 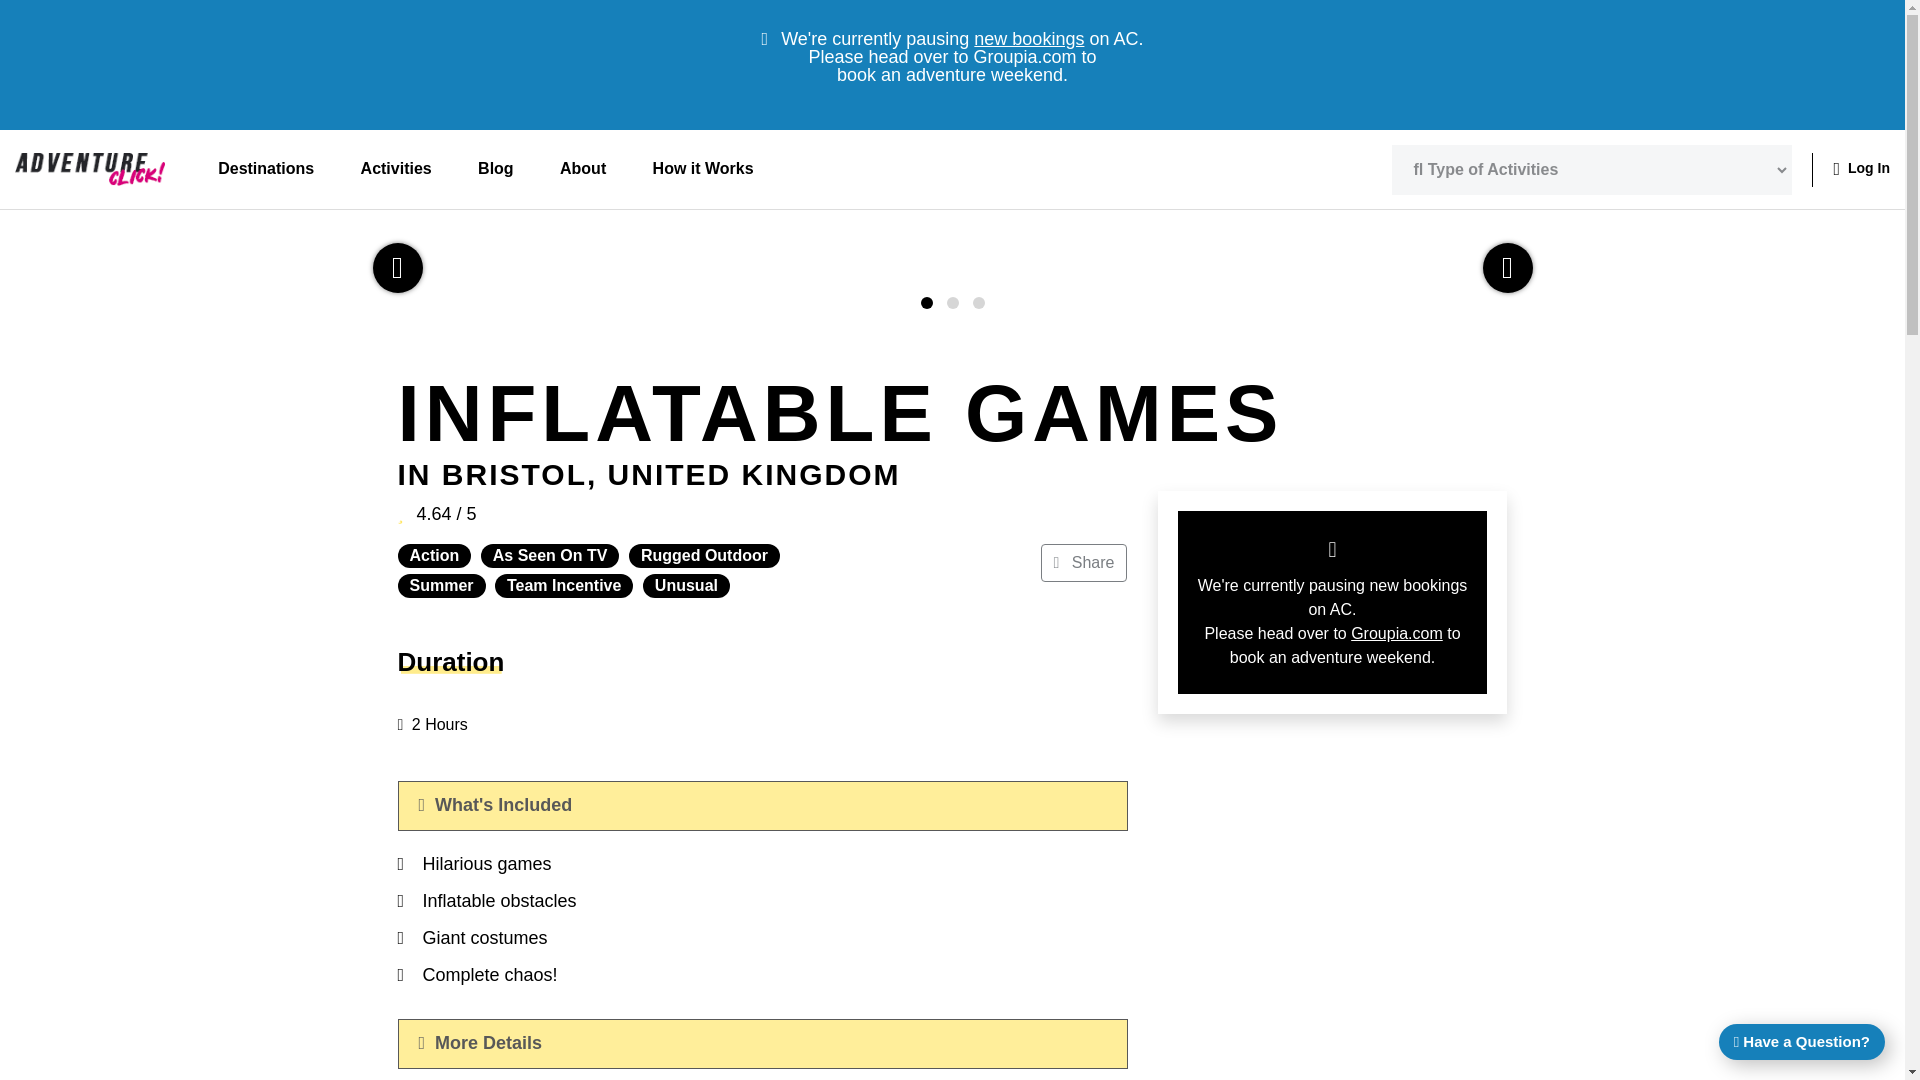 What do you see at coordinates (1084, 563) in the screenshot?
I see `Share` at bounding box center [1084, 563].